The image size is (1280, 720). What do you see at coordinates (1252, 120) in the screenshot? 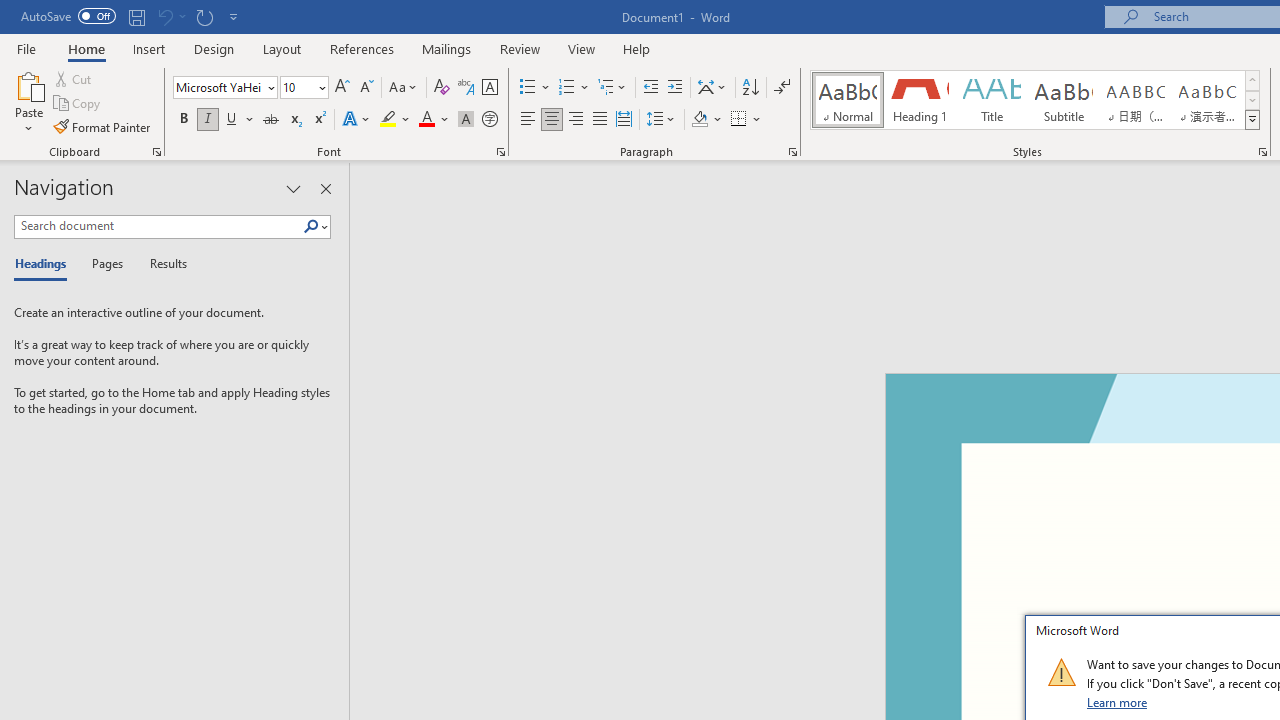
I see `Styles` at bounding box center [1252, 120].